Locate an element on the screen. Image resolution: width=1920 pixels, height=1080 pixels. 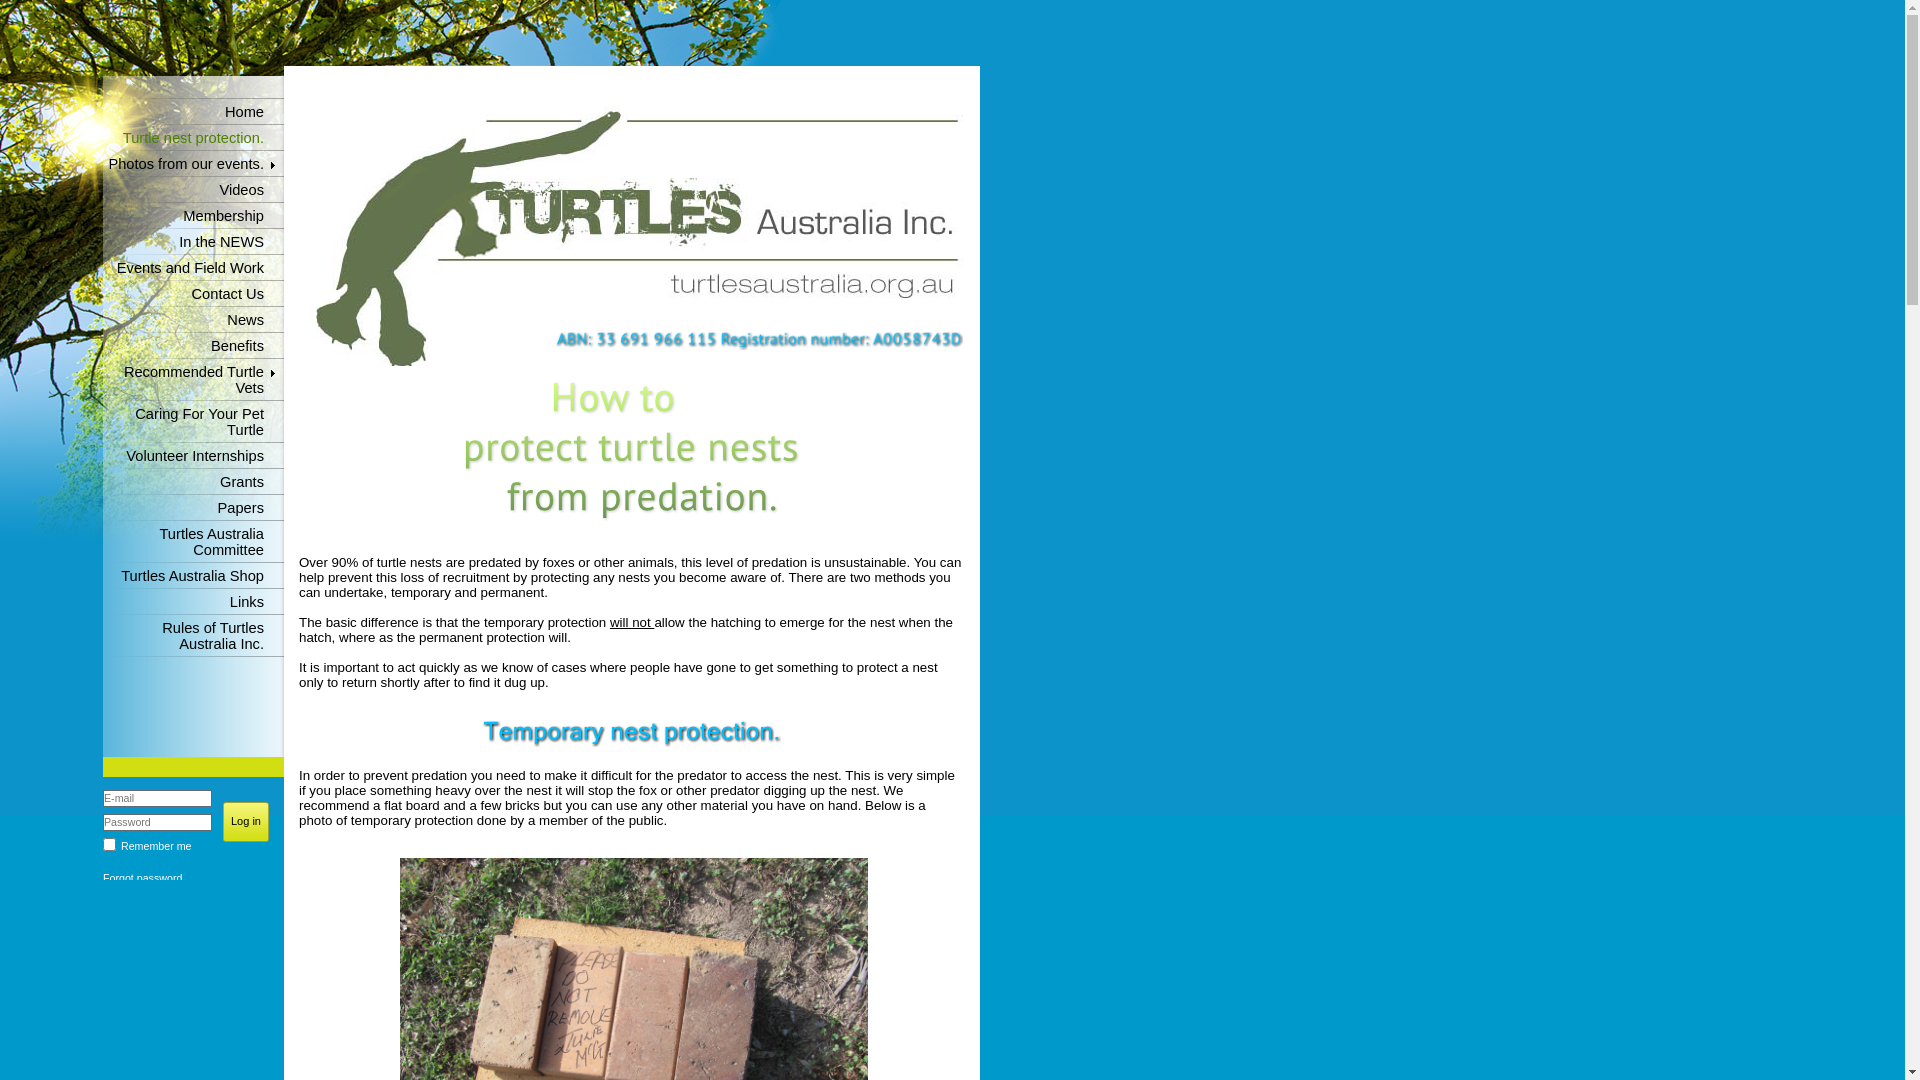
Forgot password is located at coordinates (142, 878).